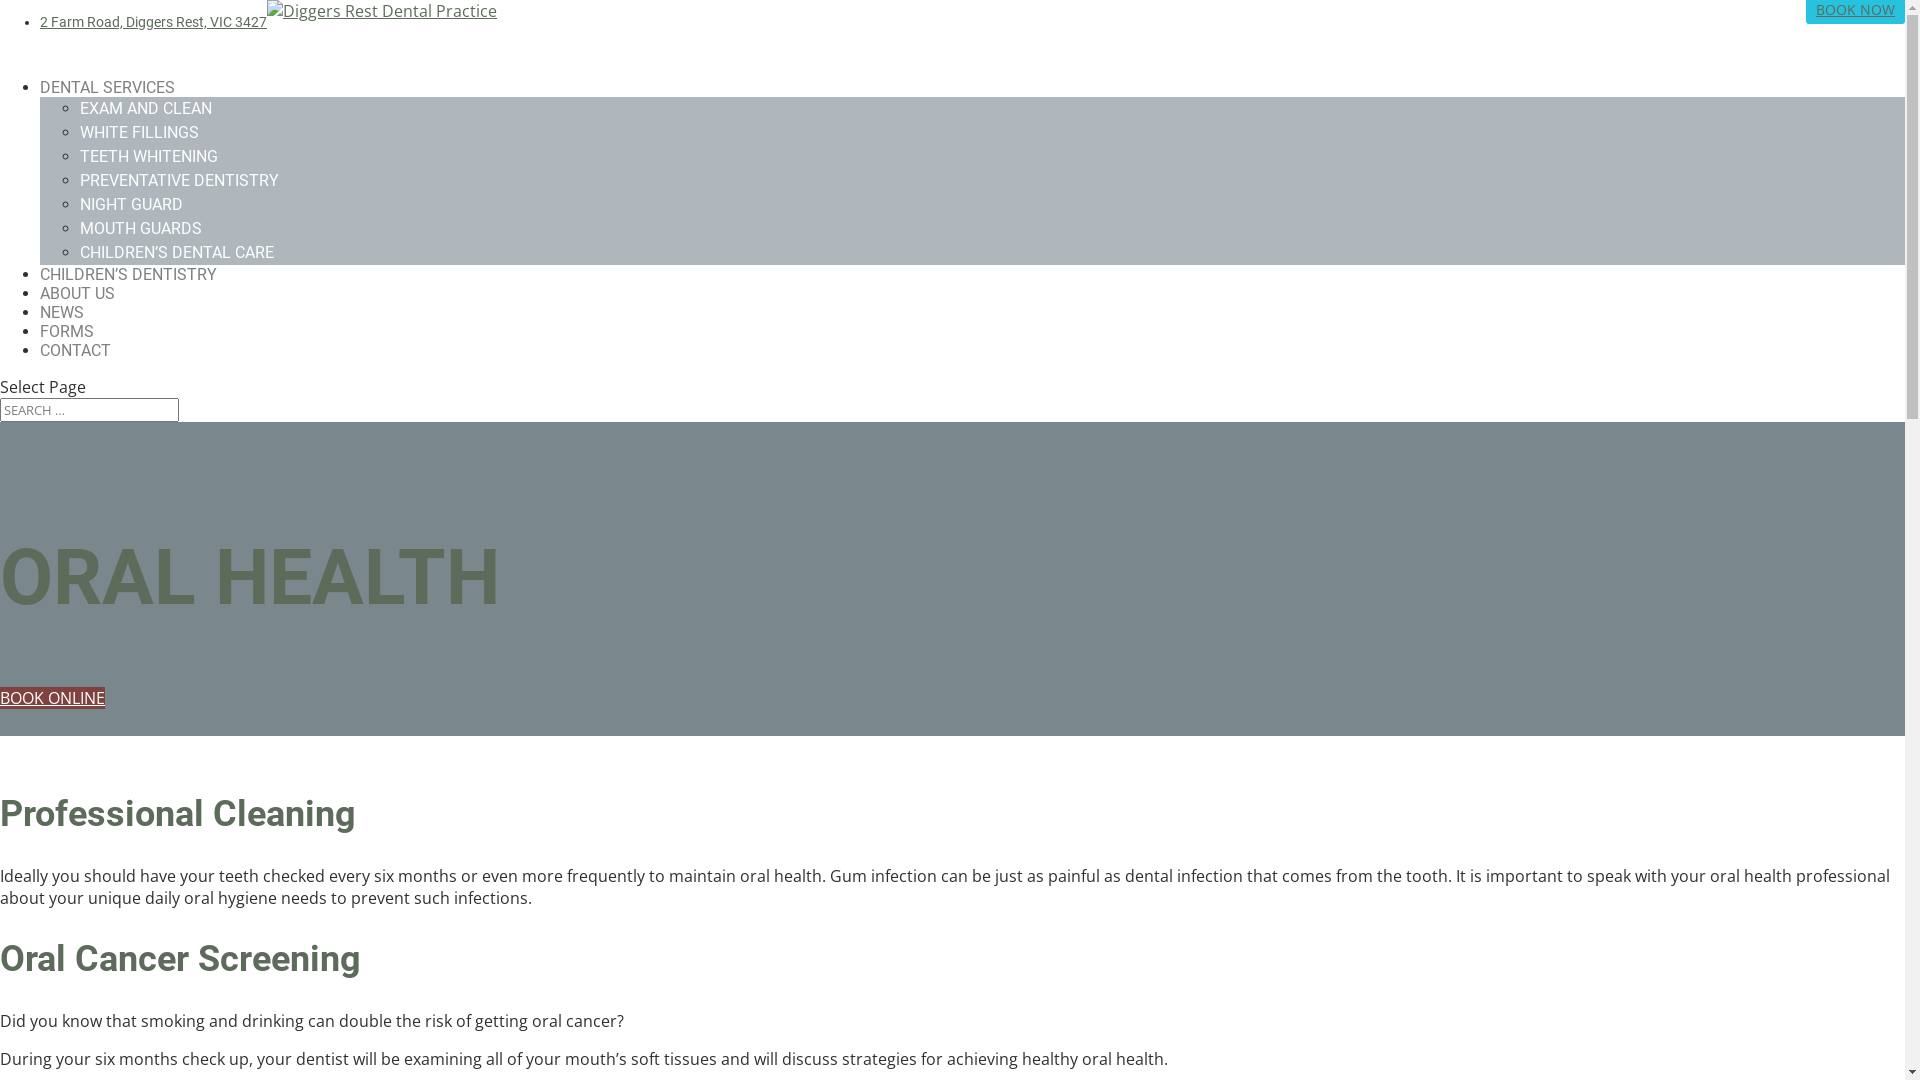  Describe the element at coordinates (76, 370) in the screenshot. I see `CONTACT` at that location.